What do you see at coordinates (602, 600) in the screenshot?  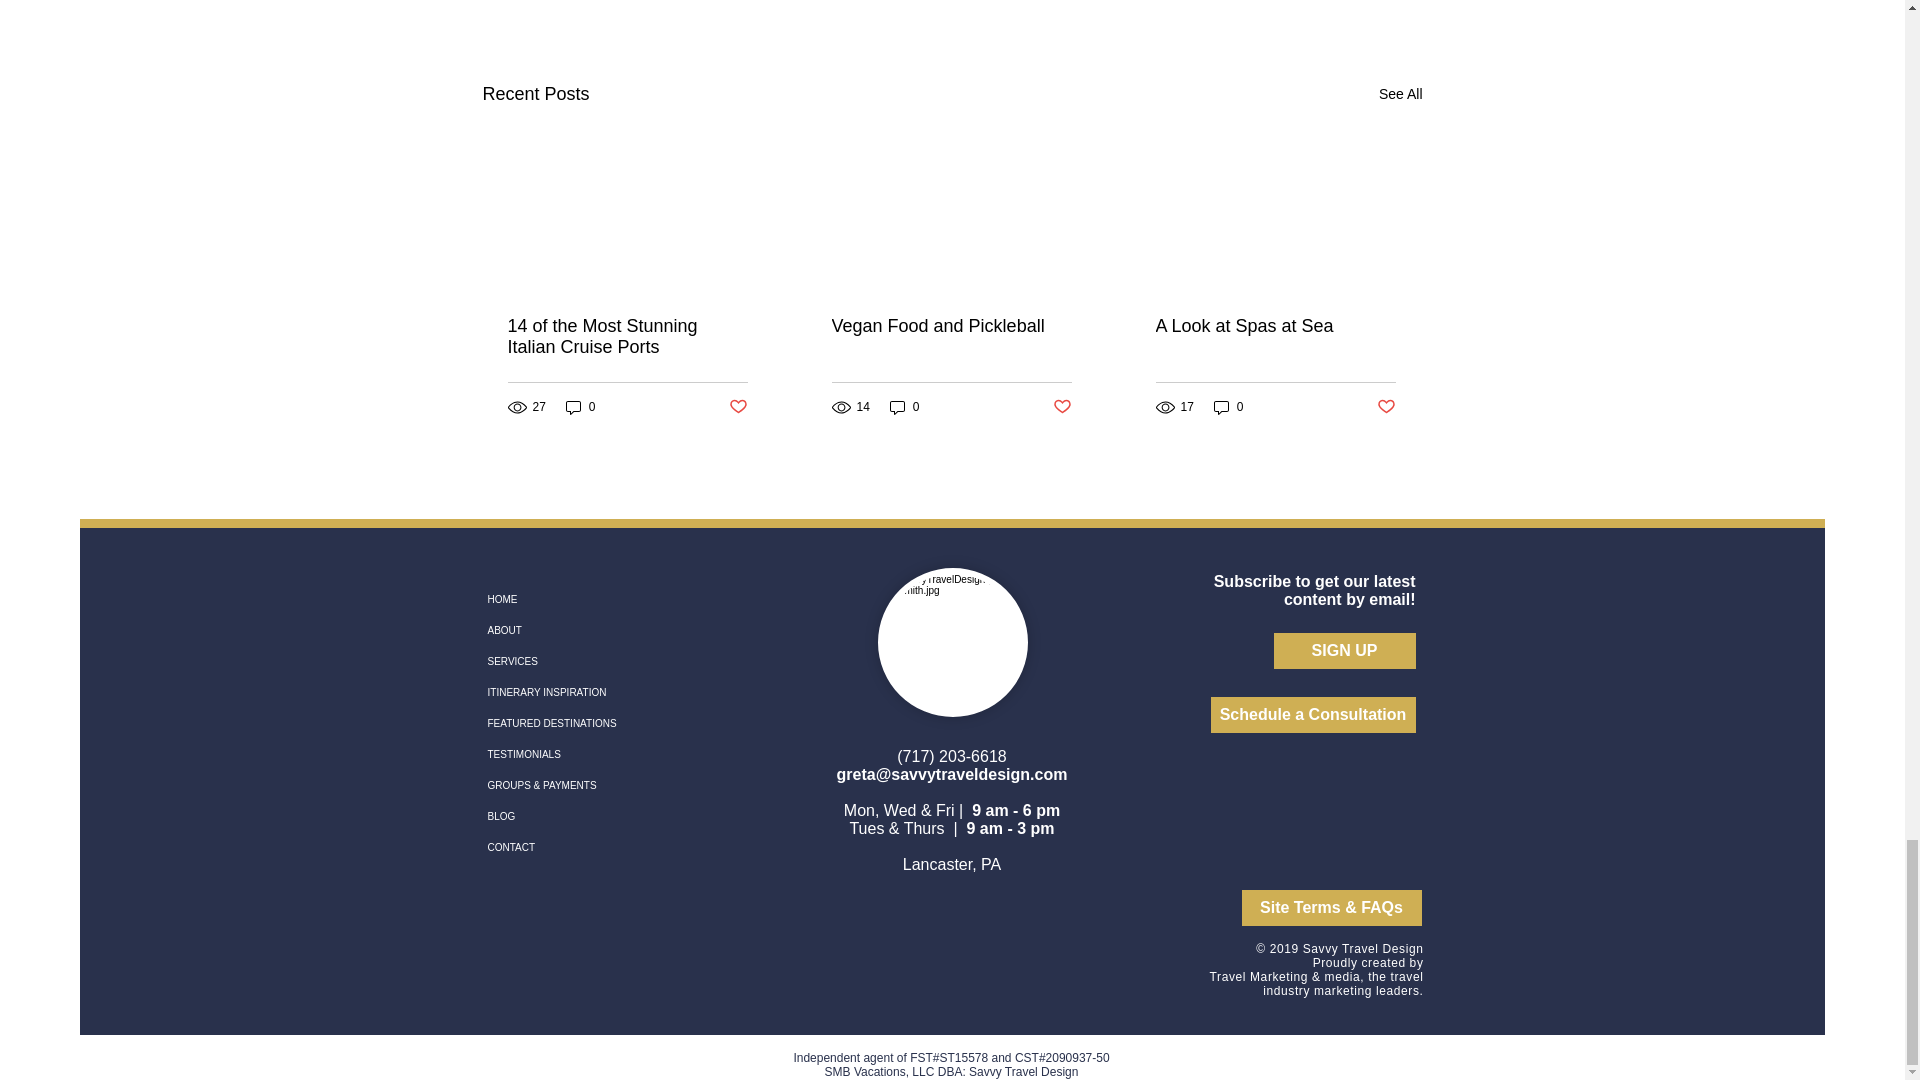 I see `HOME` at bounding box center [602, 600].